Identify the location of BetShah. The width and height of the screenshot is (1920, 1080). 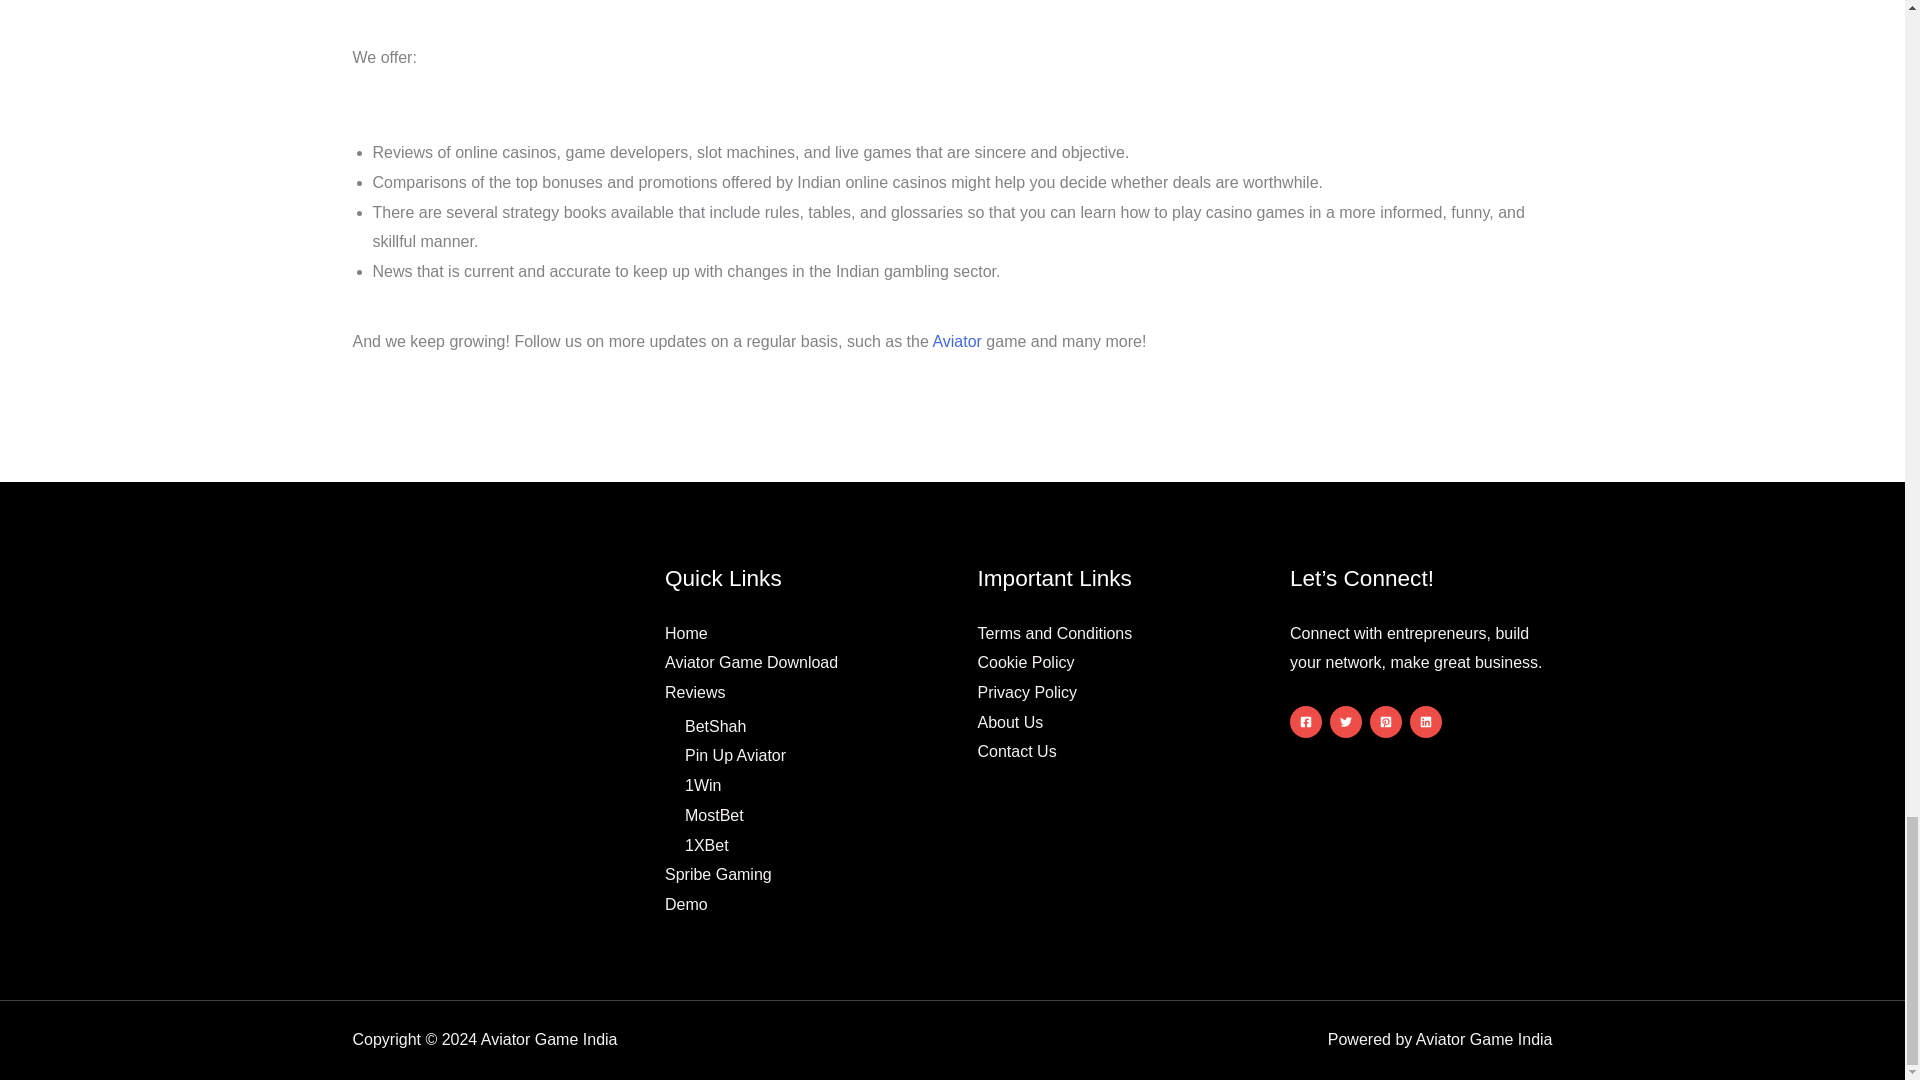
(716, 726).